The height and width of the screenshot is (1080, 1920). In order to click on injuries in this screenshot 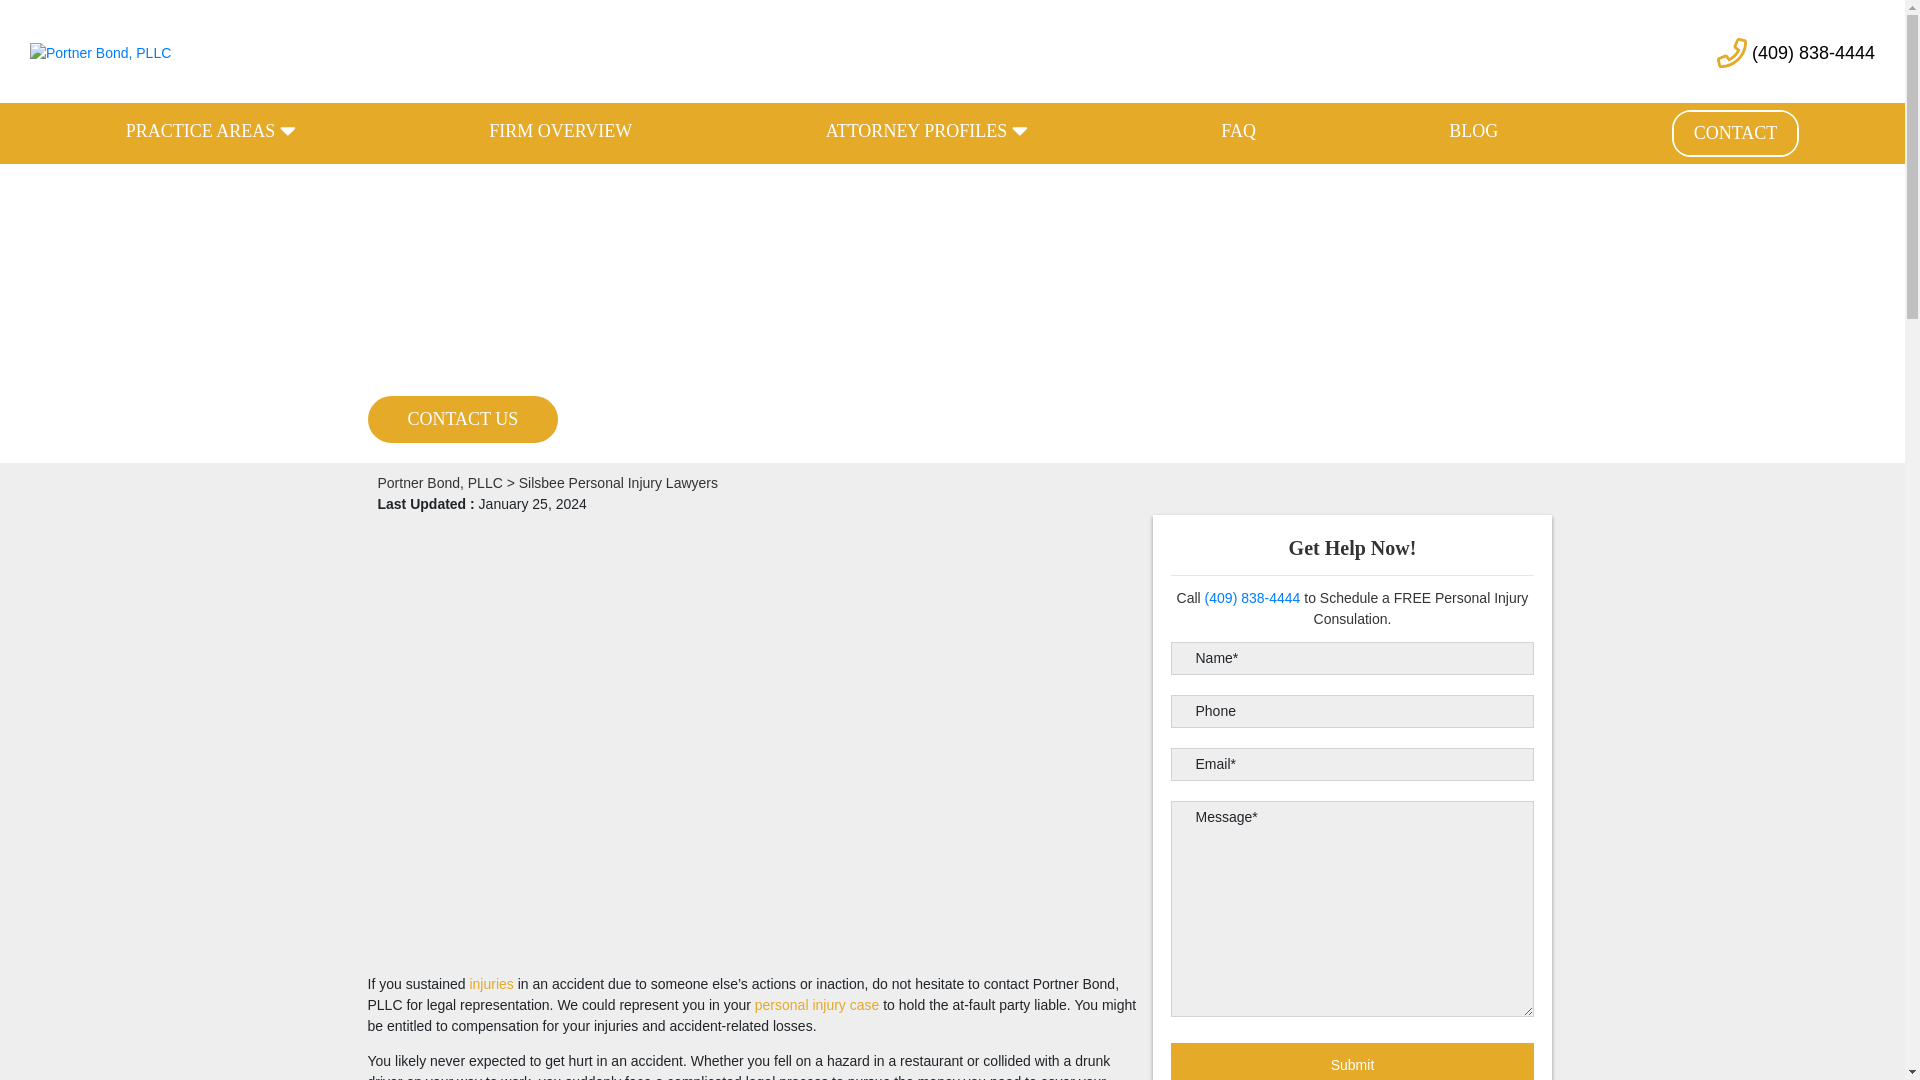, I will do `click(490, 984)`.